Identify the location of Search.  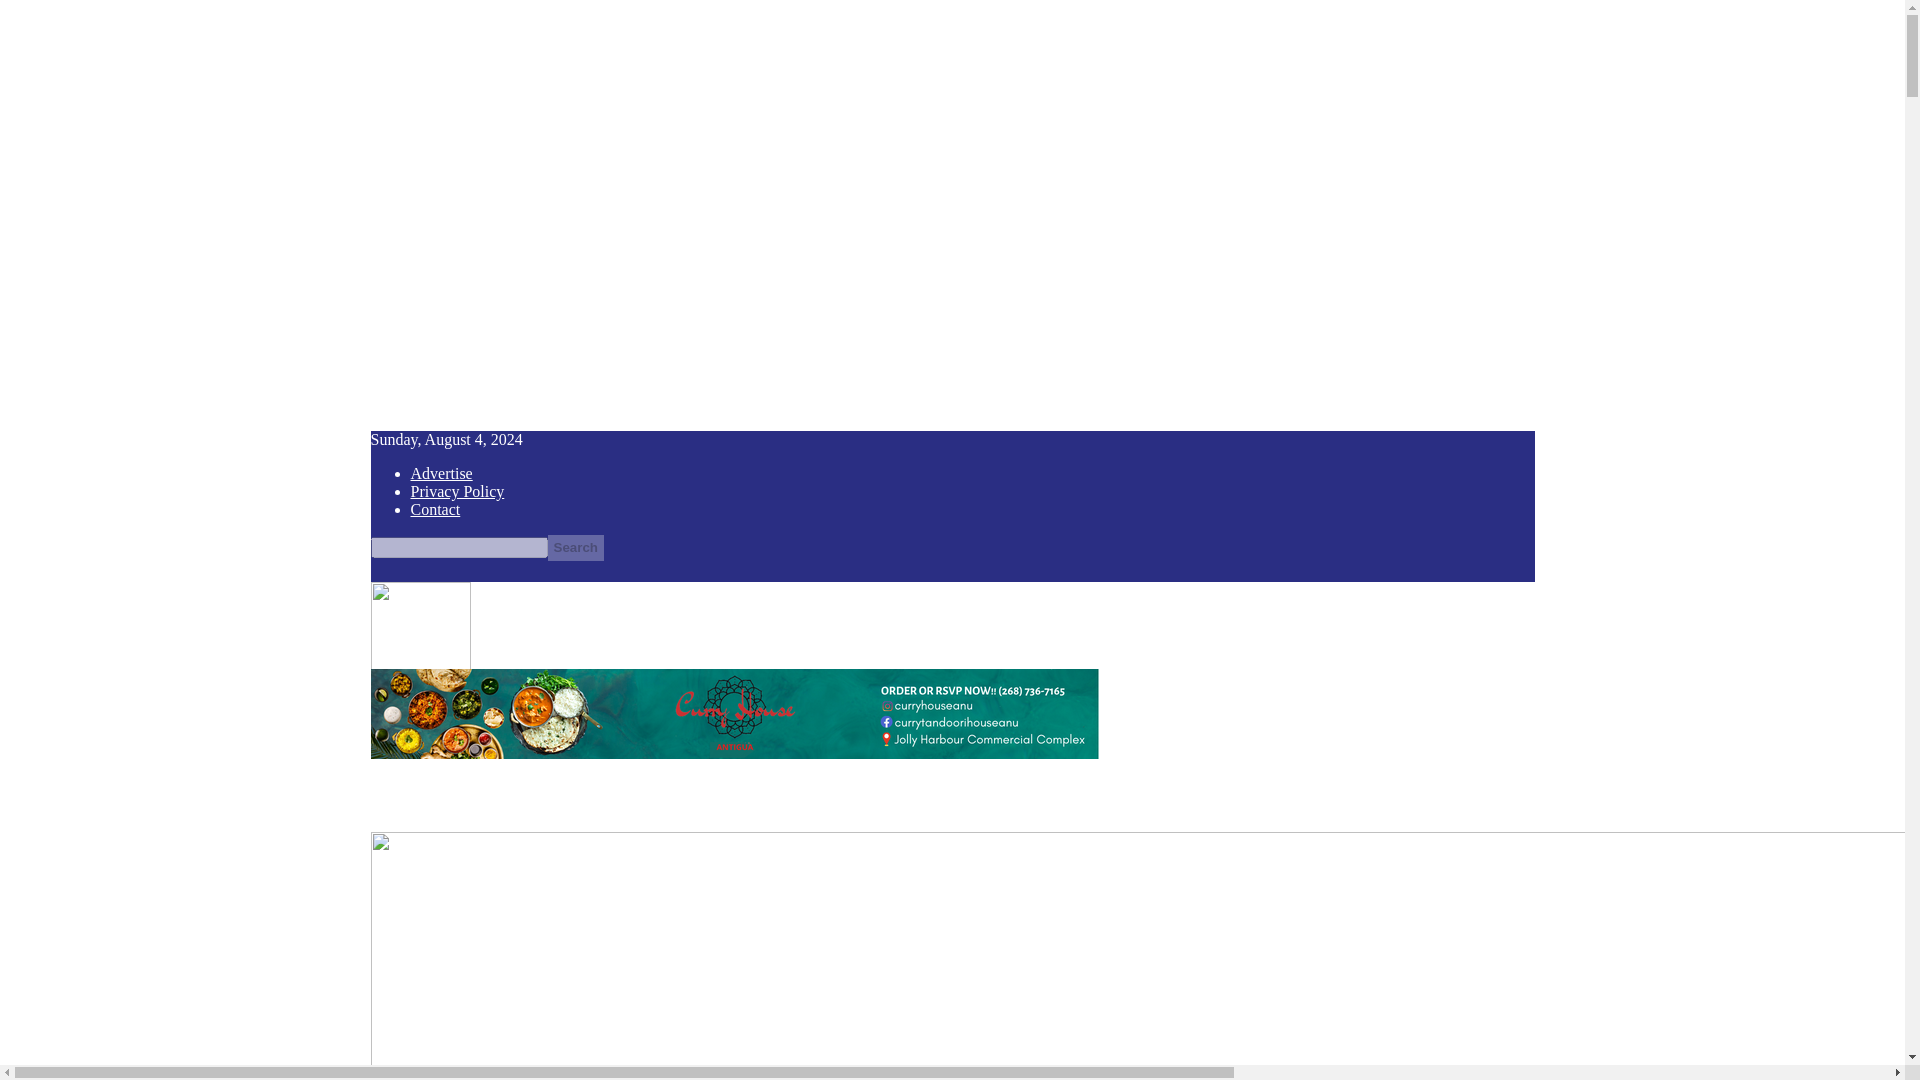
(576, 547).